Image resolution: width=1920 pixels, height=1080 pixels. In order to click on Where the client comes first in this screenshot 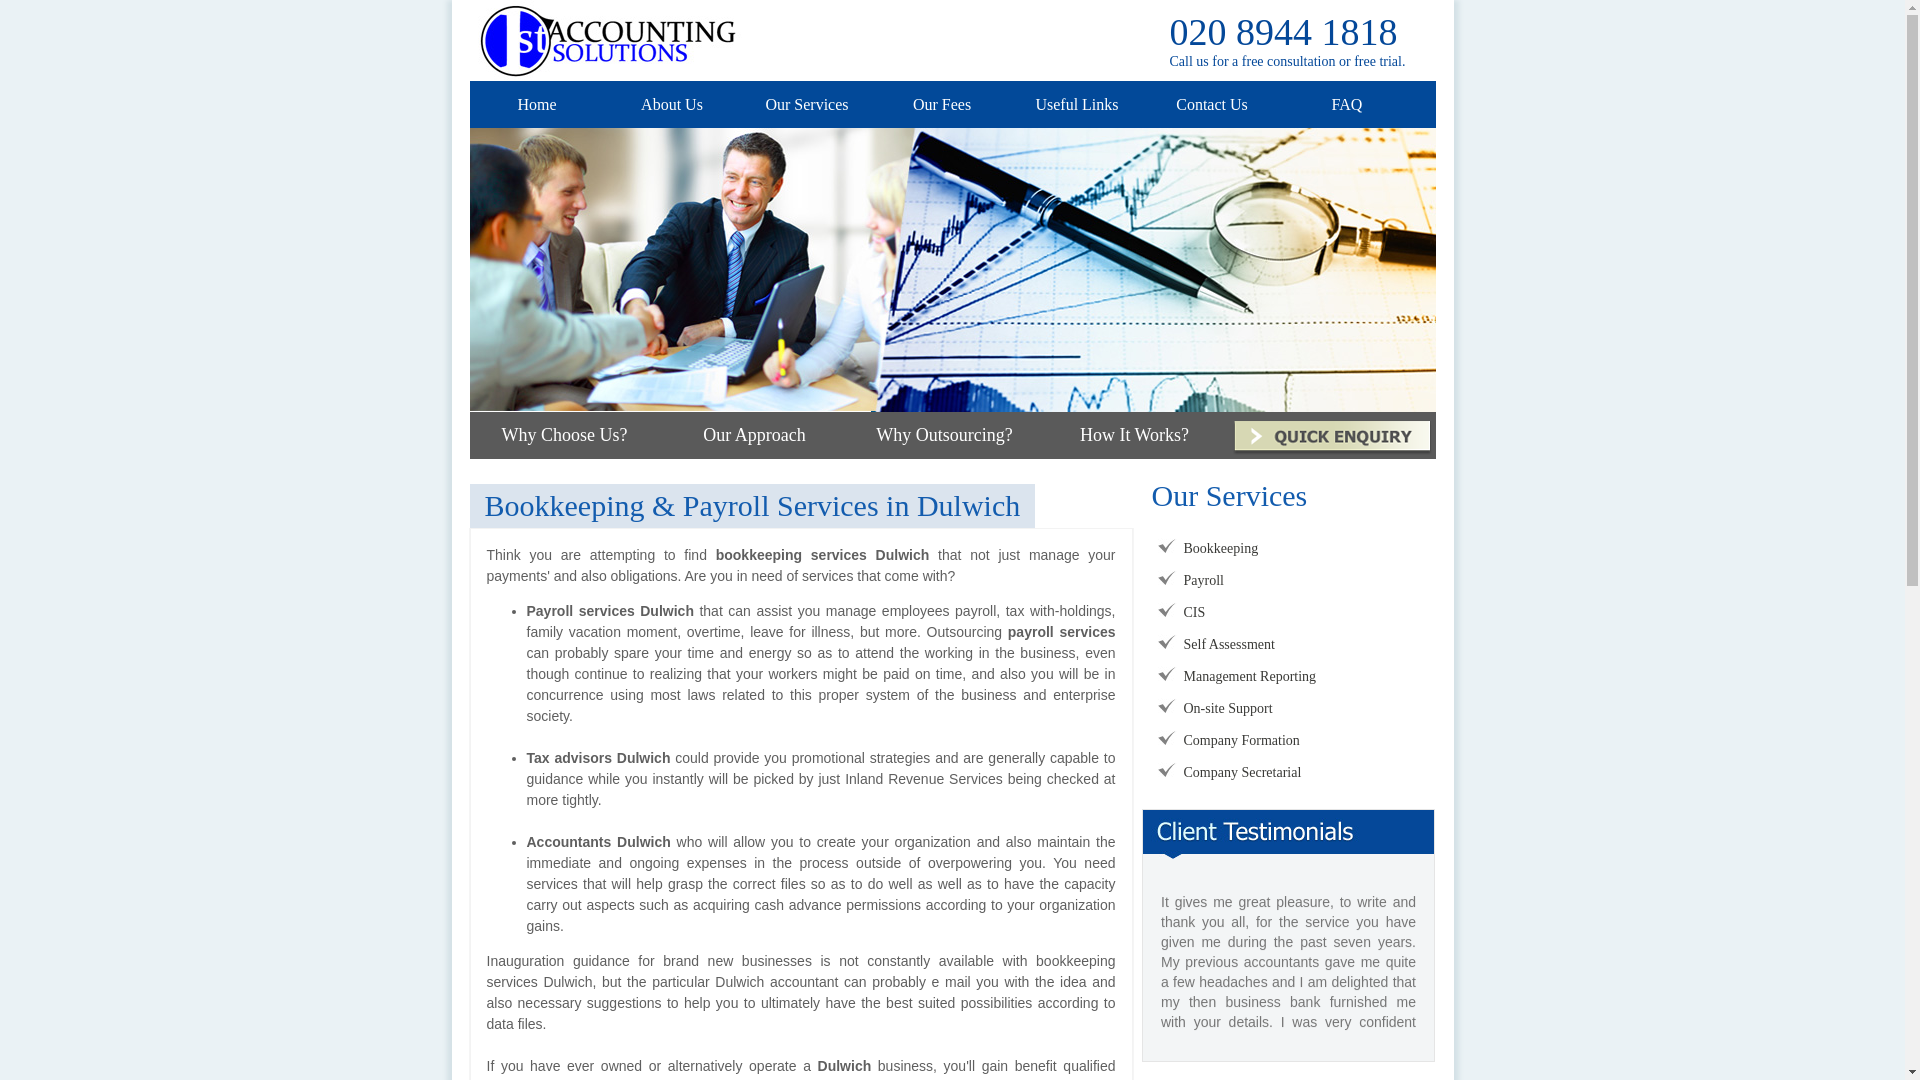, I will do `click(953, 270)`.